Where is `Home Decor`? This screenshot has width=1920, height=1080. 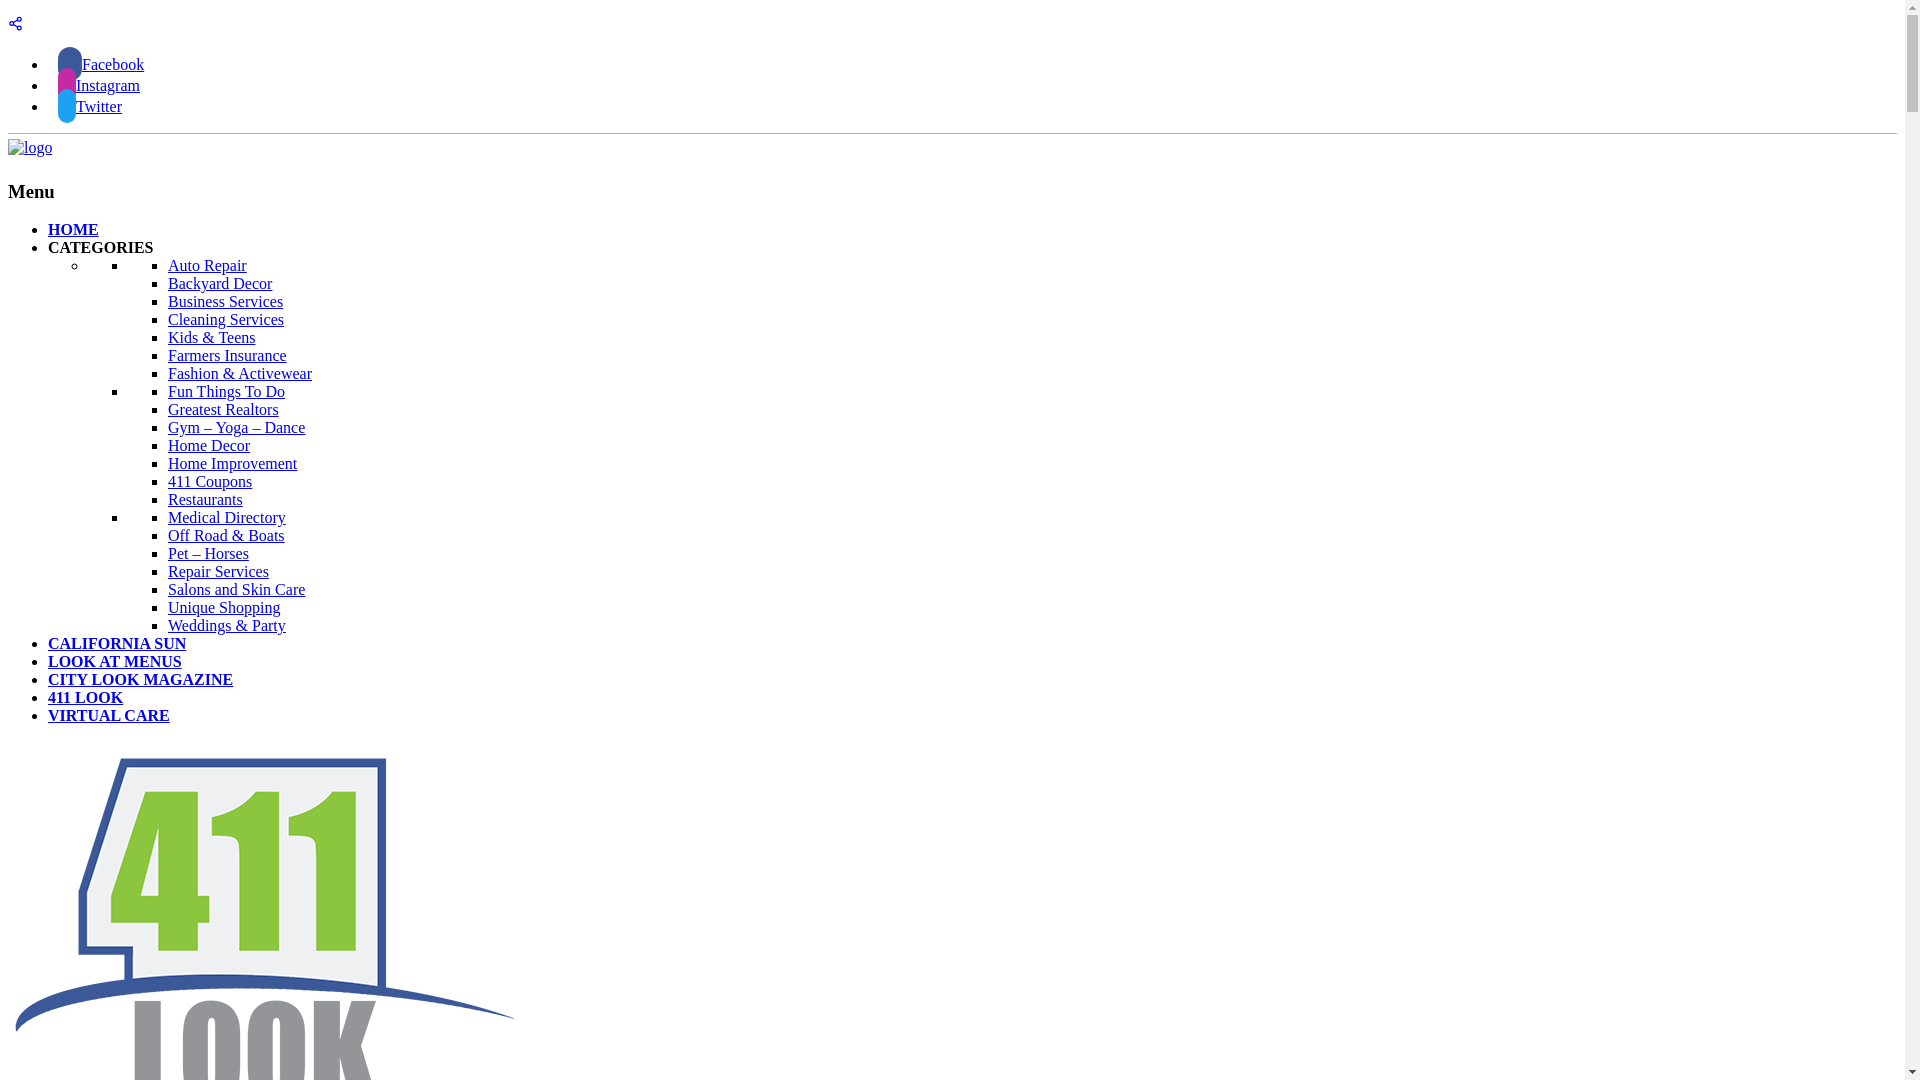
Home Decor is located at coordinates (209, 446).